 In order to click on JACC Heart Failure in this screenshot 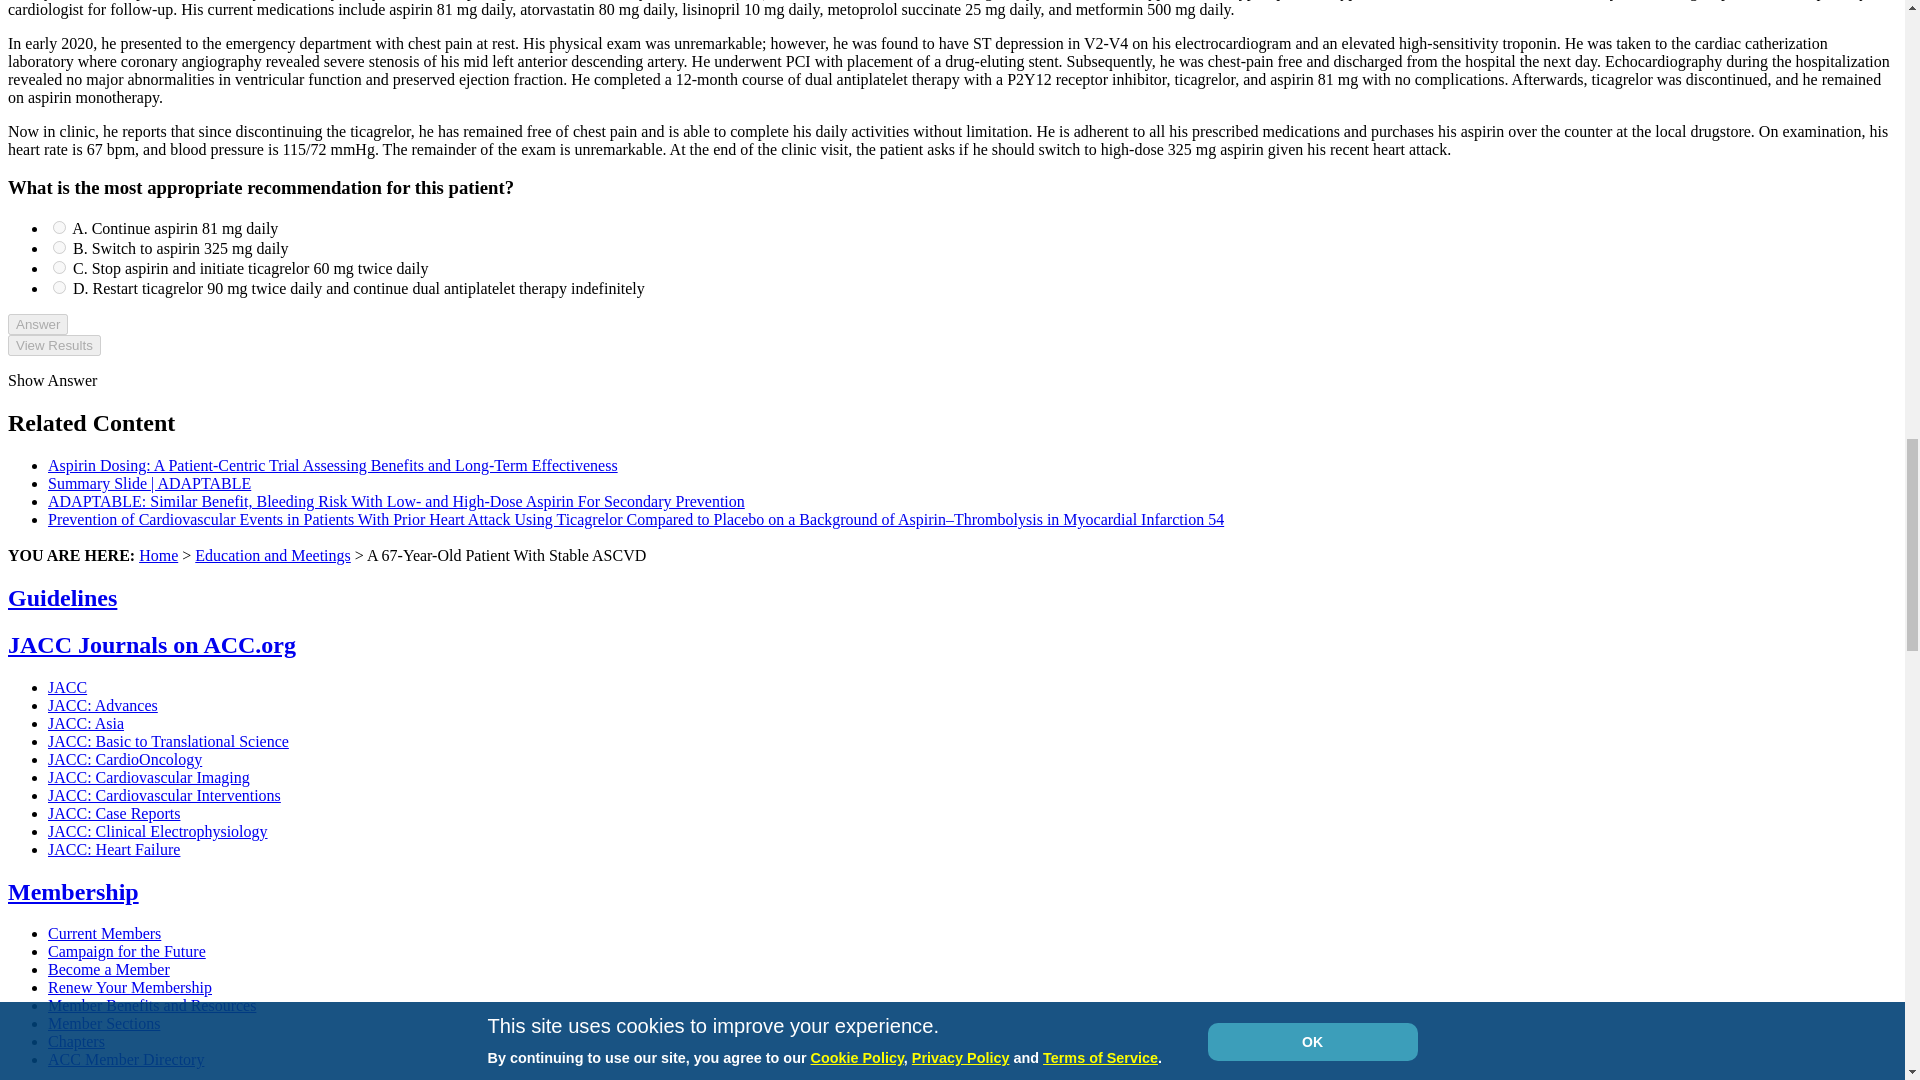, I will do `click(114, 849)`.